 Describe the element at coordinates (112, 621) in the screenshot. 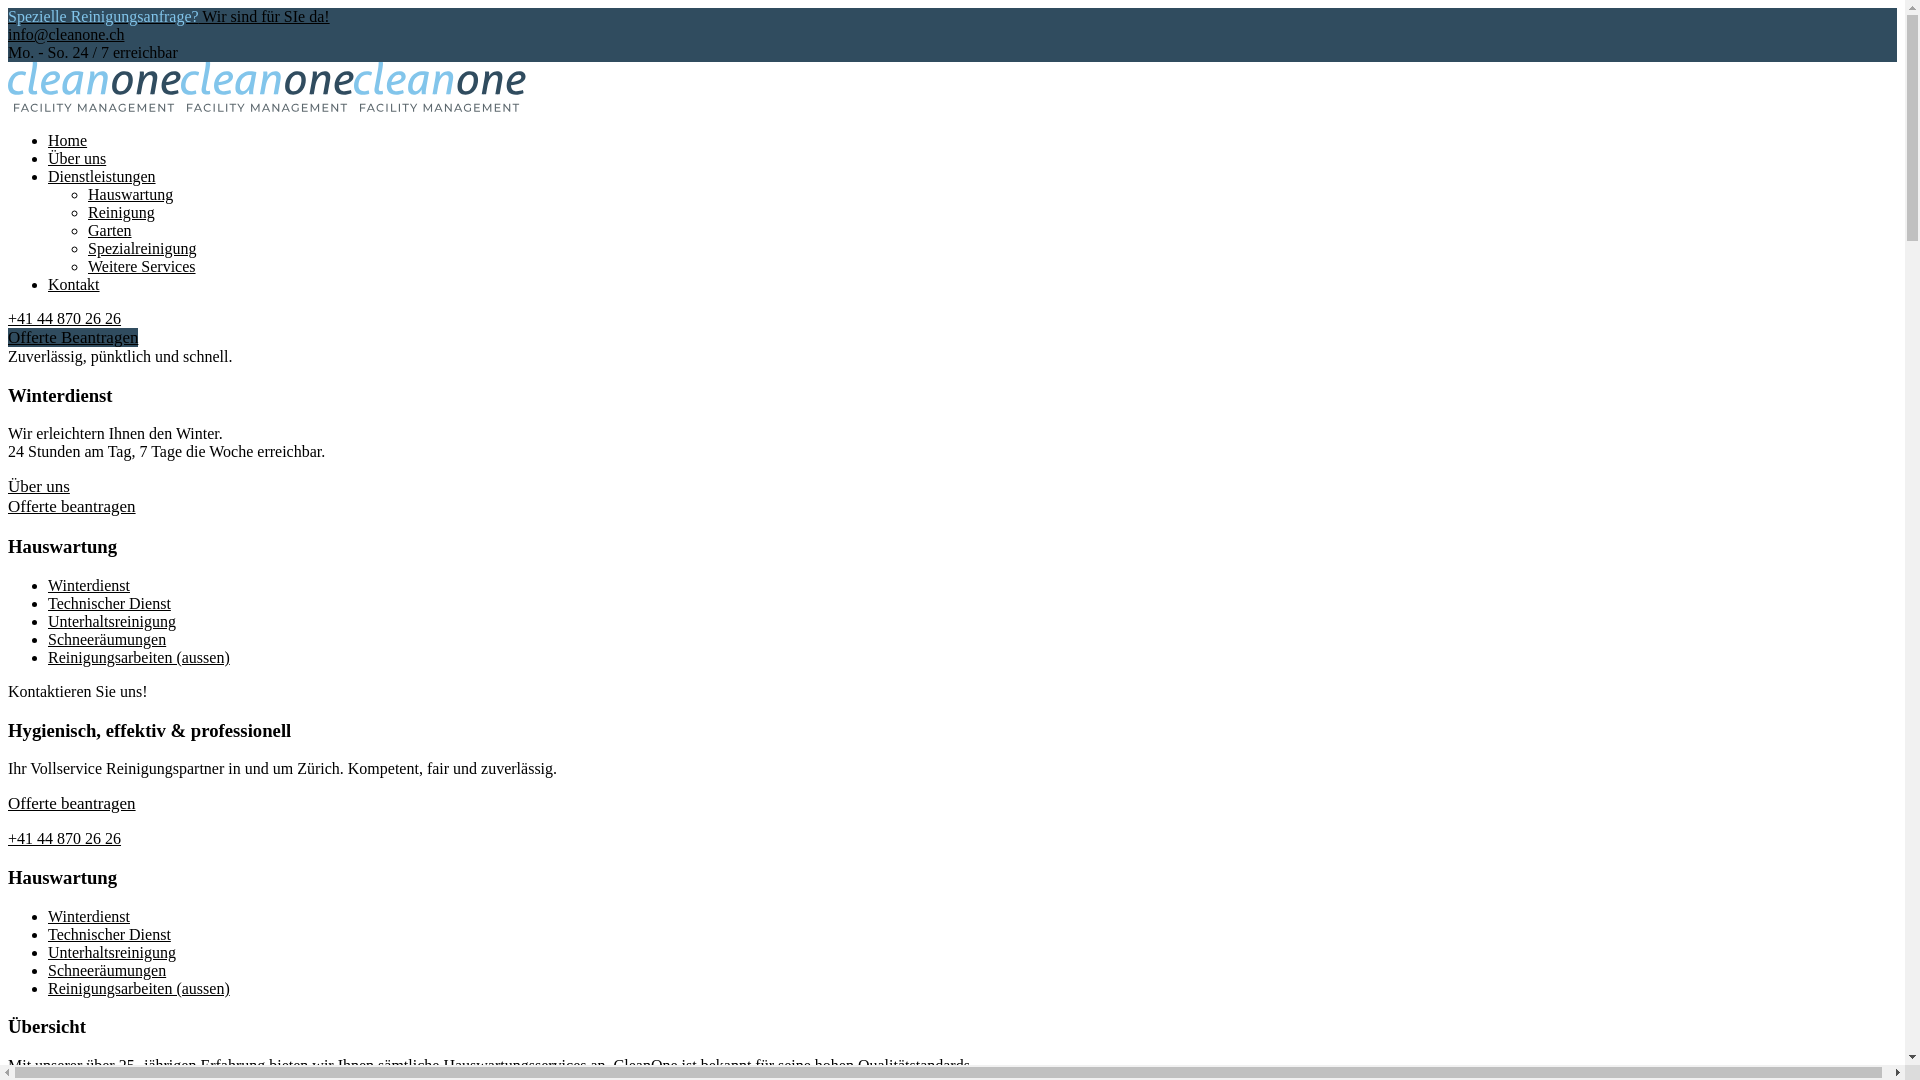

I see `Unterhaltsreinigung` at that location.